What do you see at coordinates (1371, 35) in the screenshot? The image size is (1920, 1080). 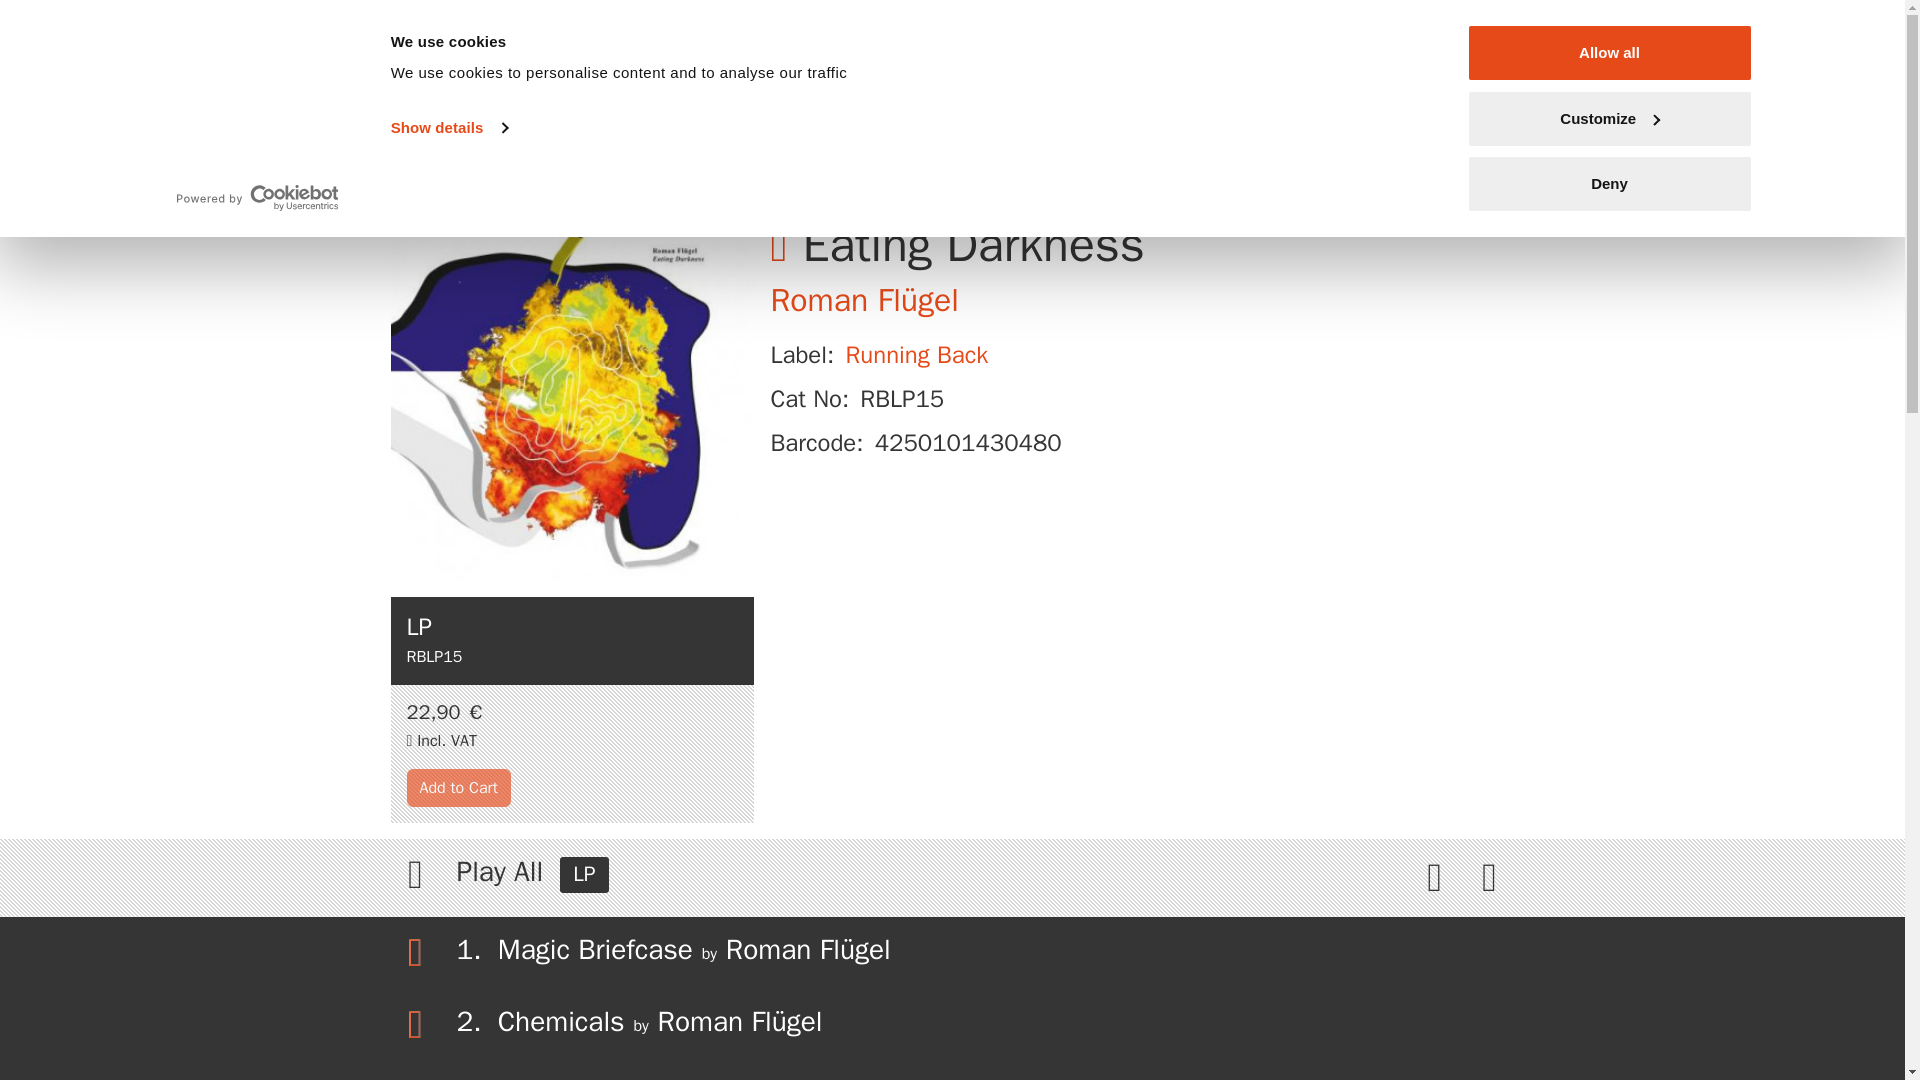 I see `Kompakt` at bounding box center [1371, 35].